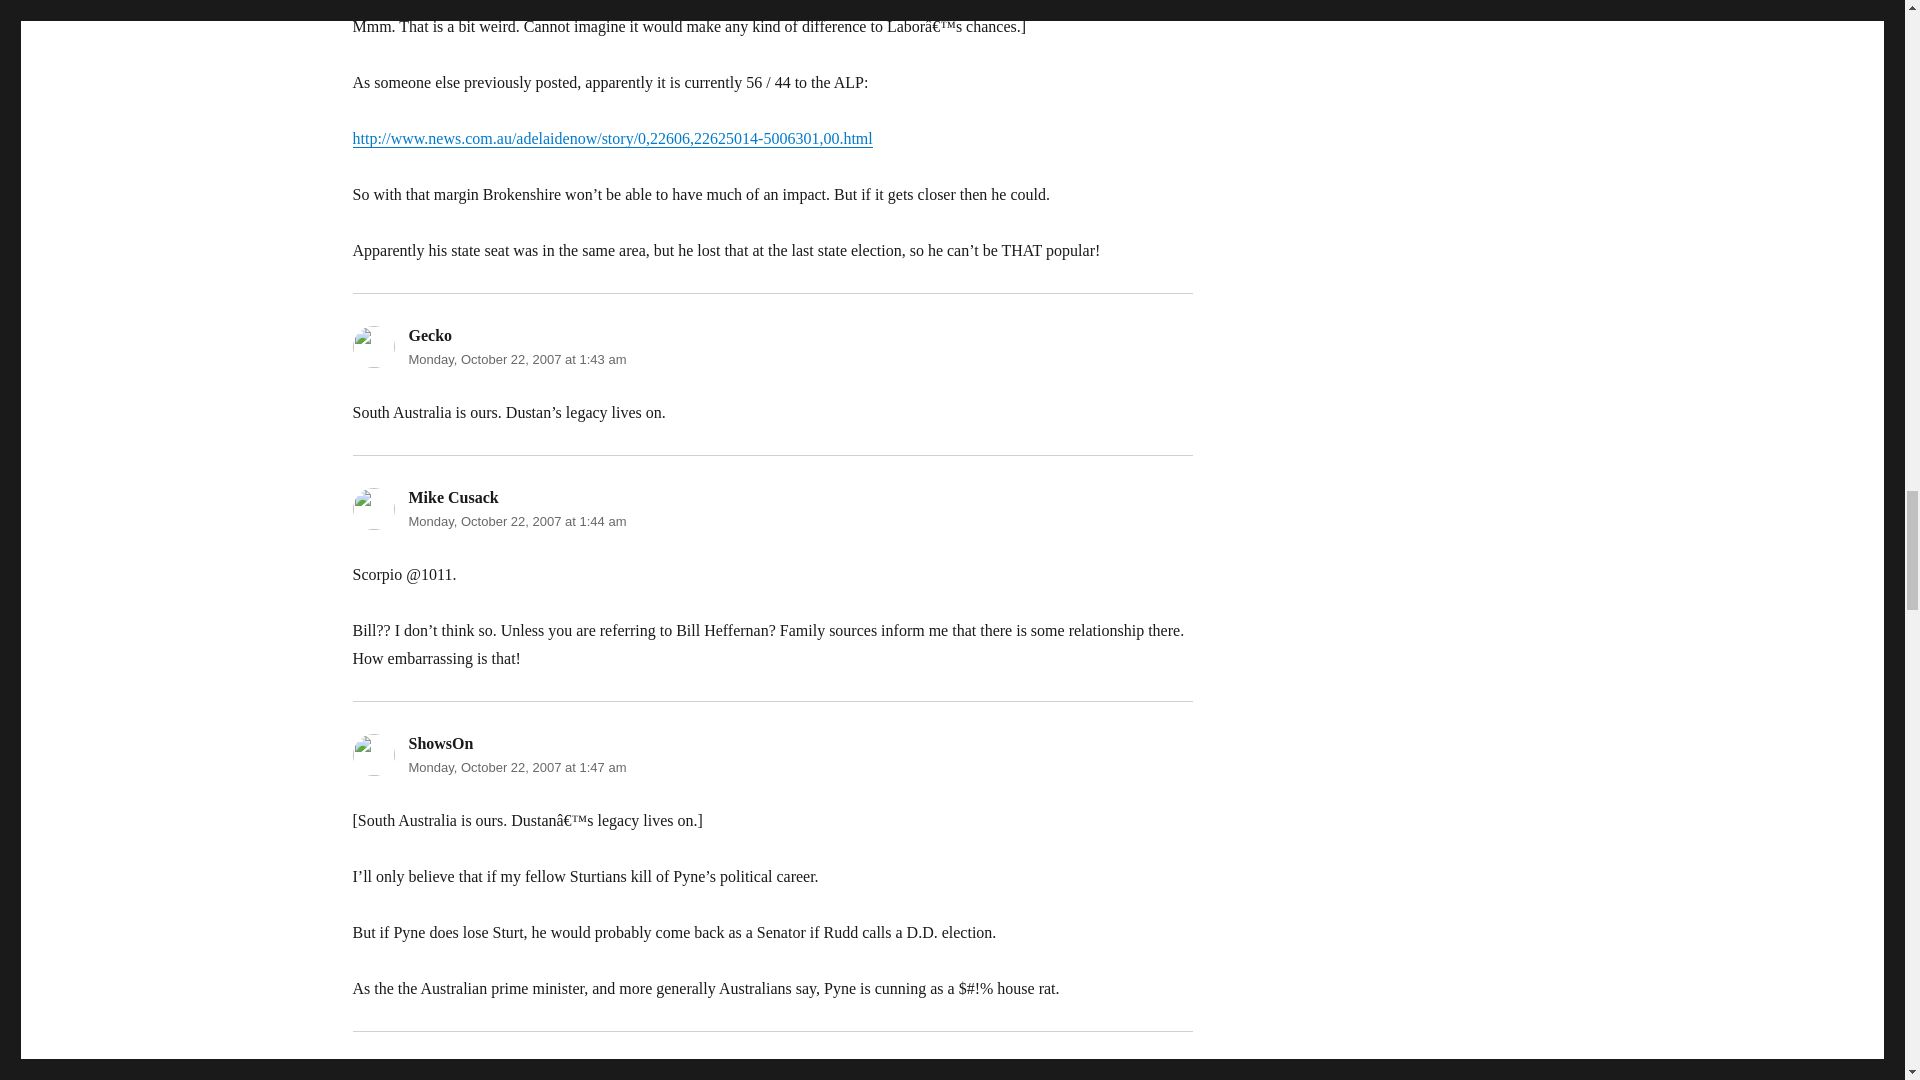 This screenshot has height=1080, width=1920. I want to click on Monday, October 22, 2007 at 1:47 am, so click(516, 768).